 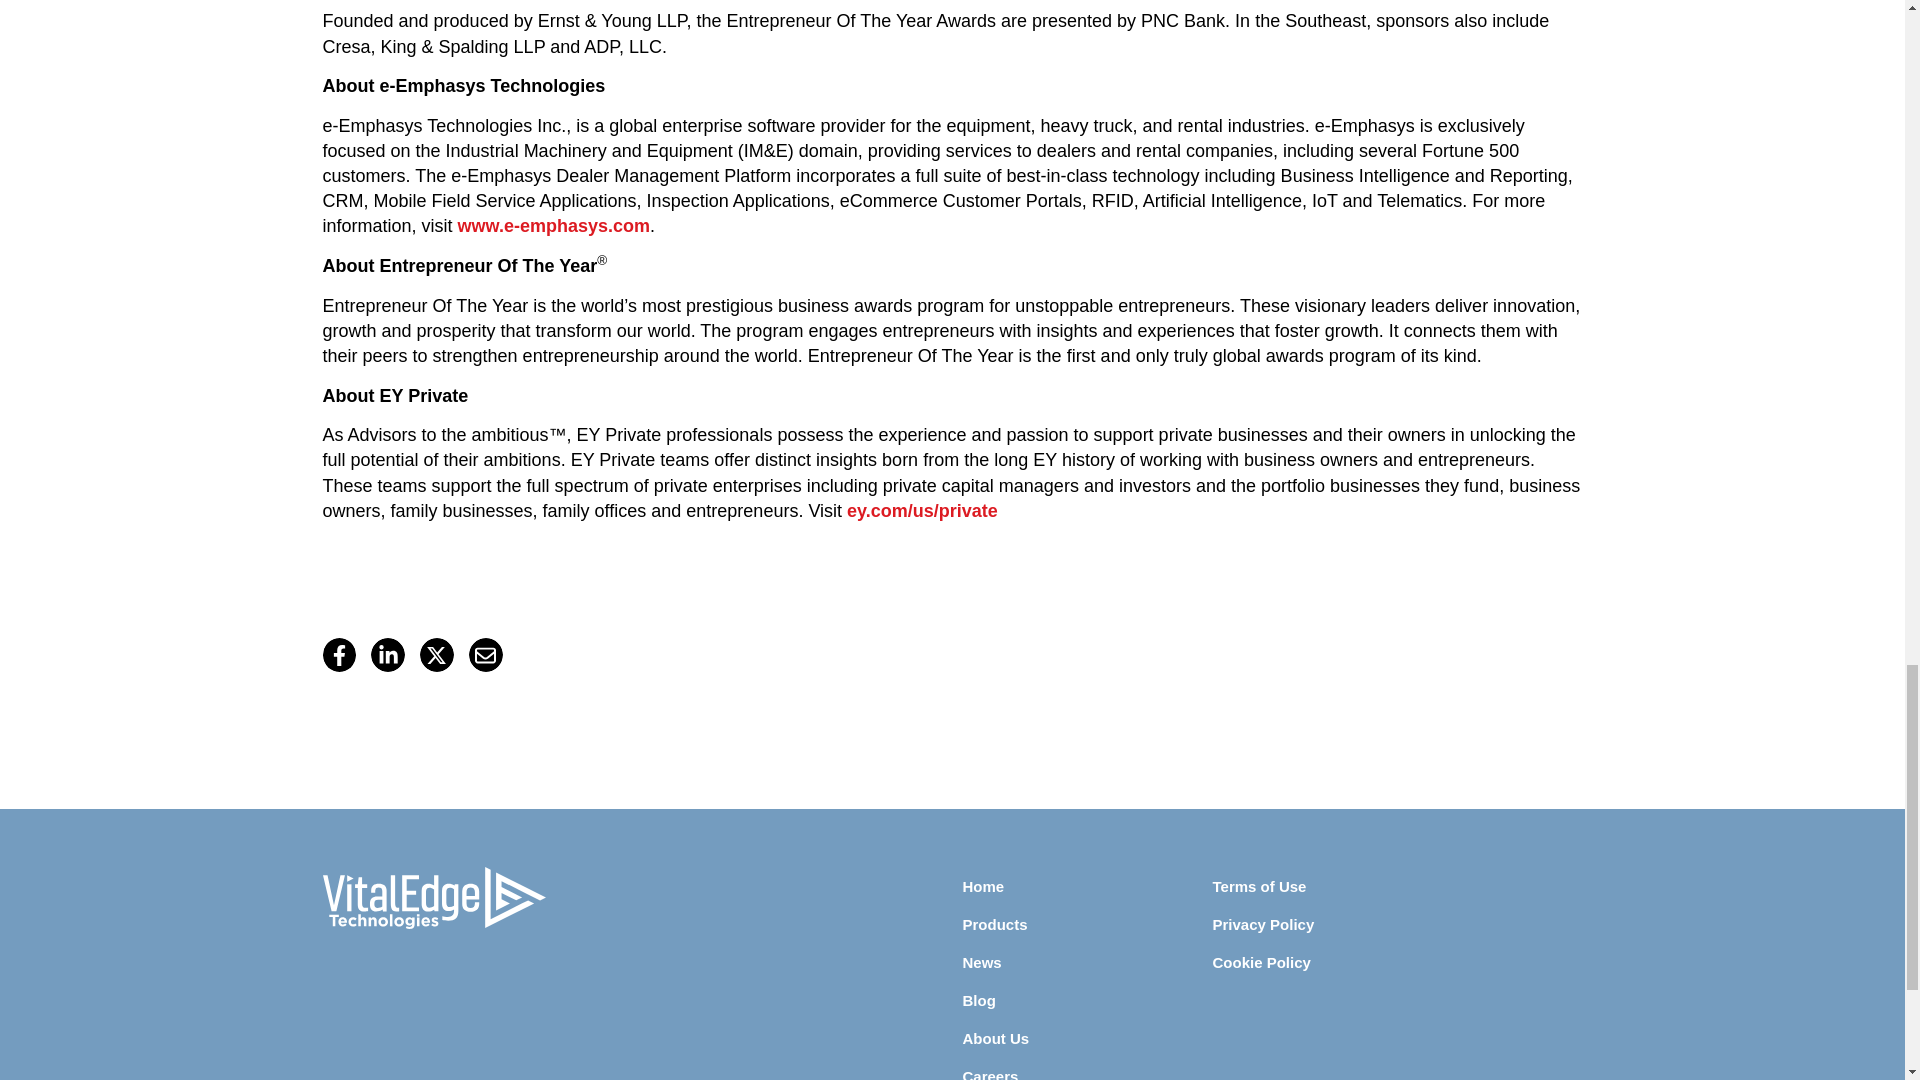 What do you see at coordinates (1086, 924) in the screenshot?
I see `Products` at bounding box center [1086, 924].